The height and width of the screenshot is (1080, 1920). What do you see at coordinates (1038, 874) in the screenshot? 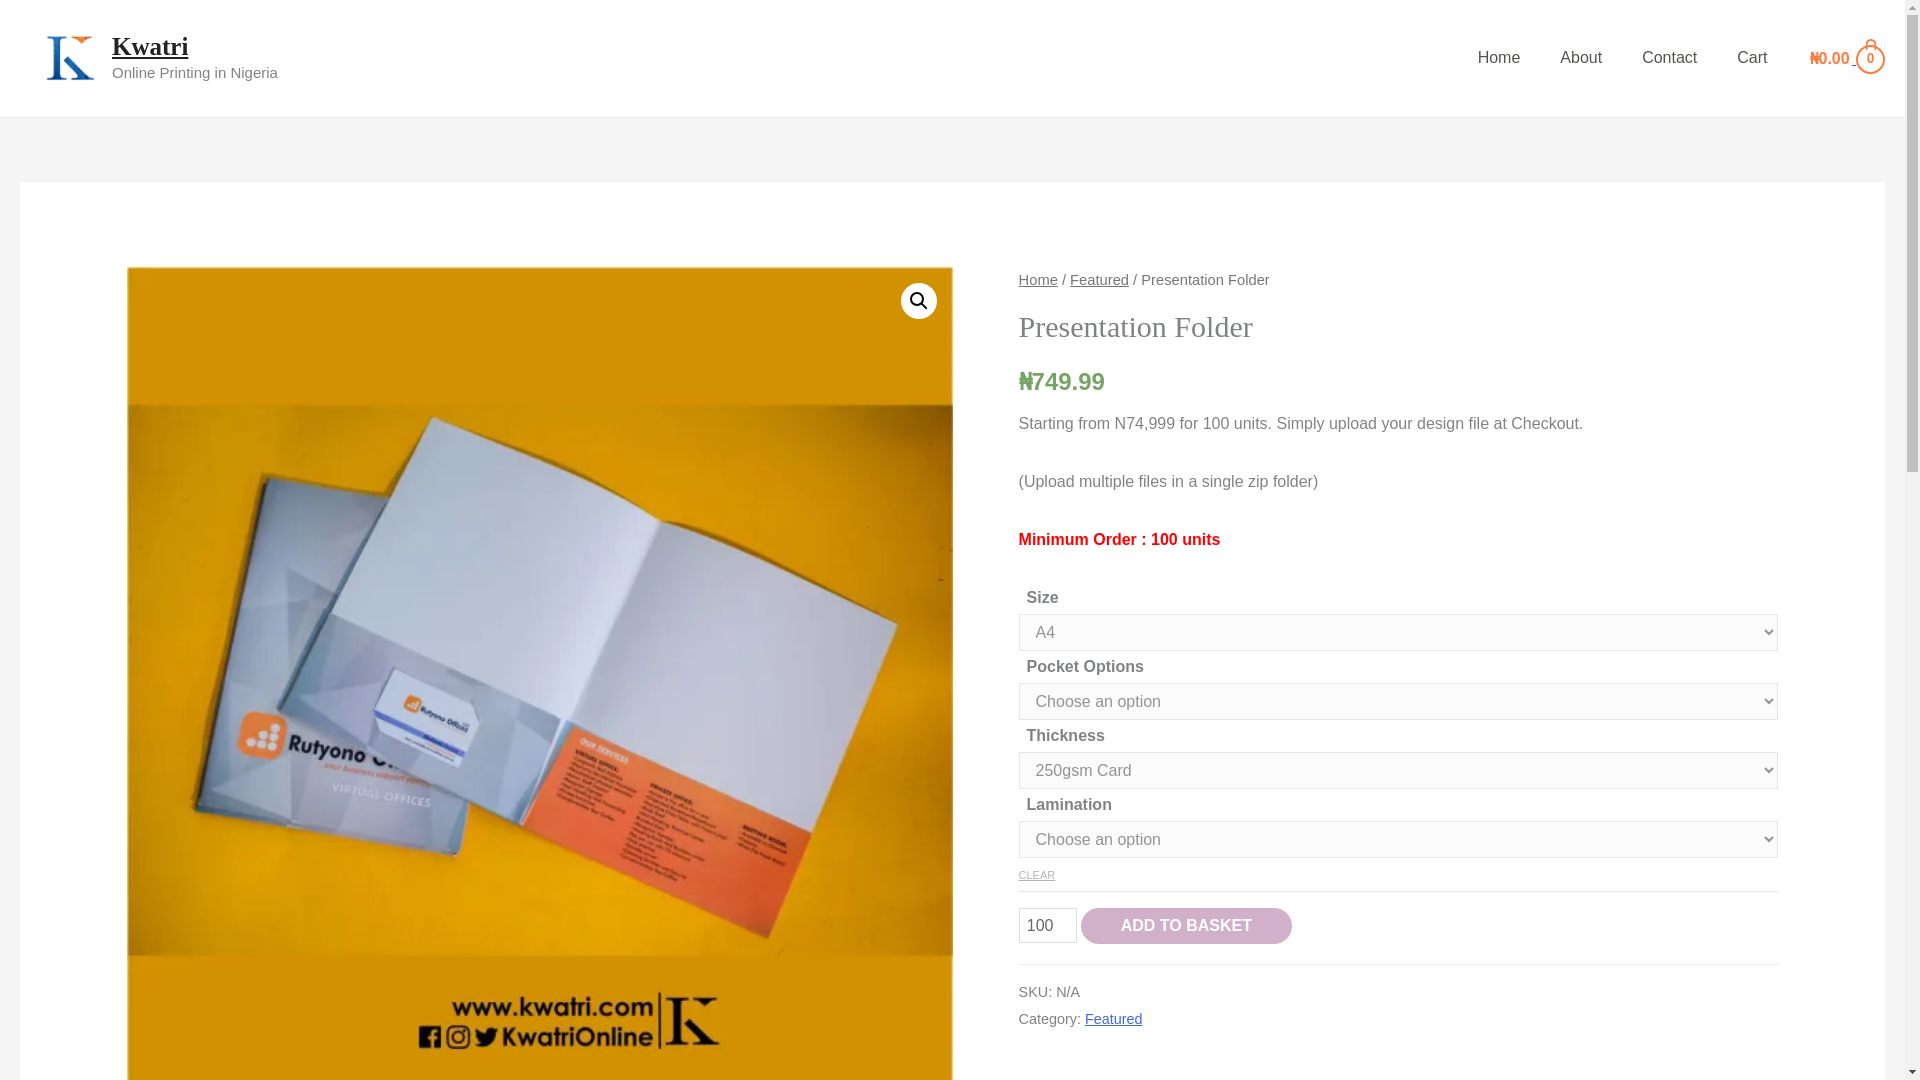
I see `CLEAR` at bounding box center [1038, 874].